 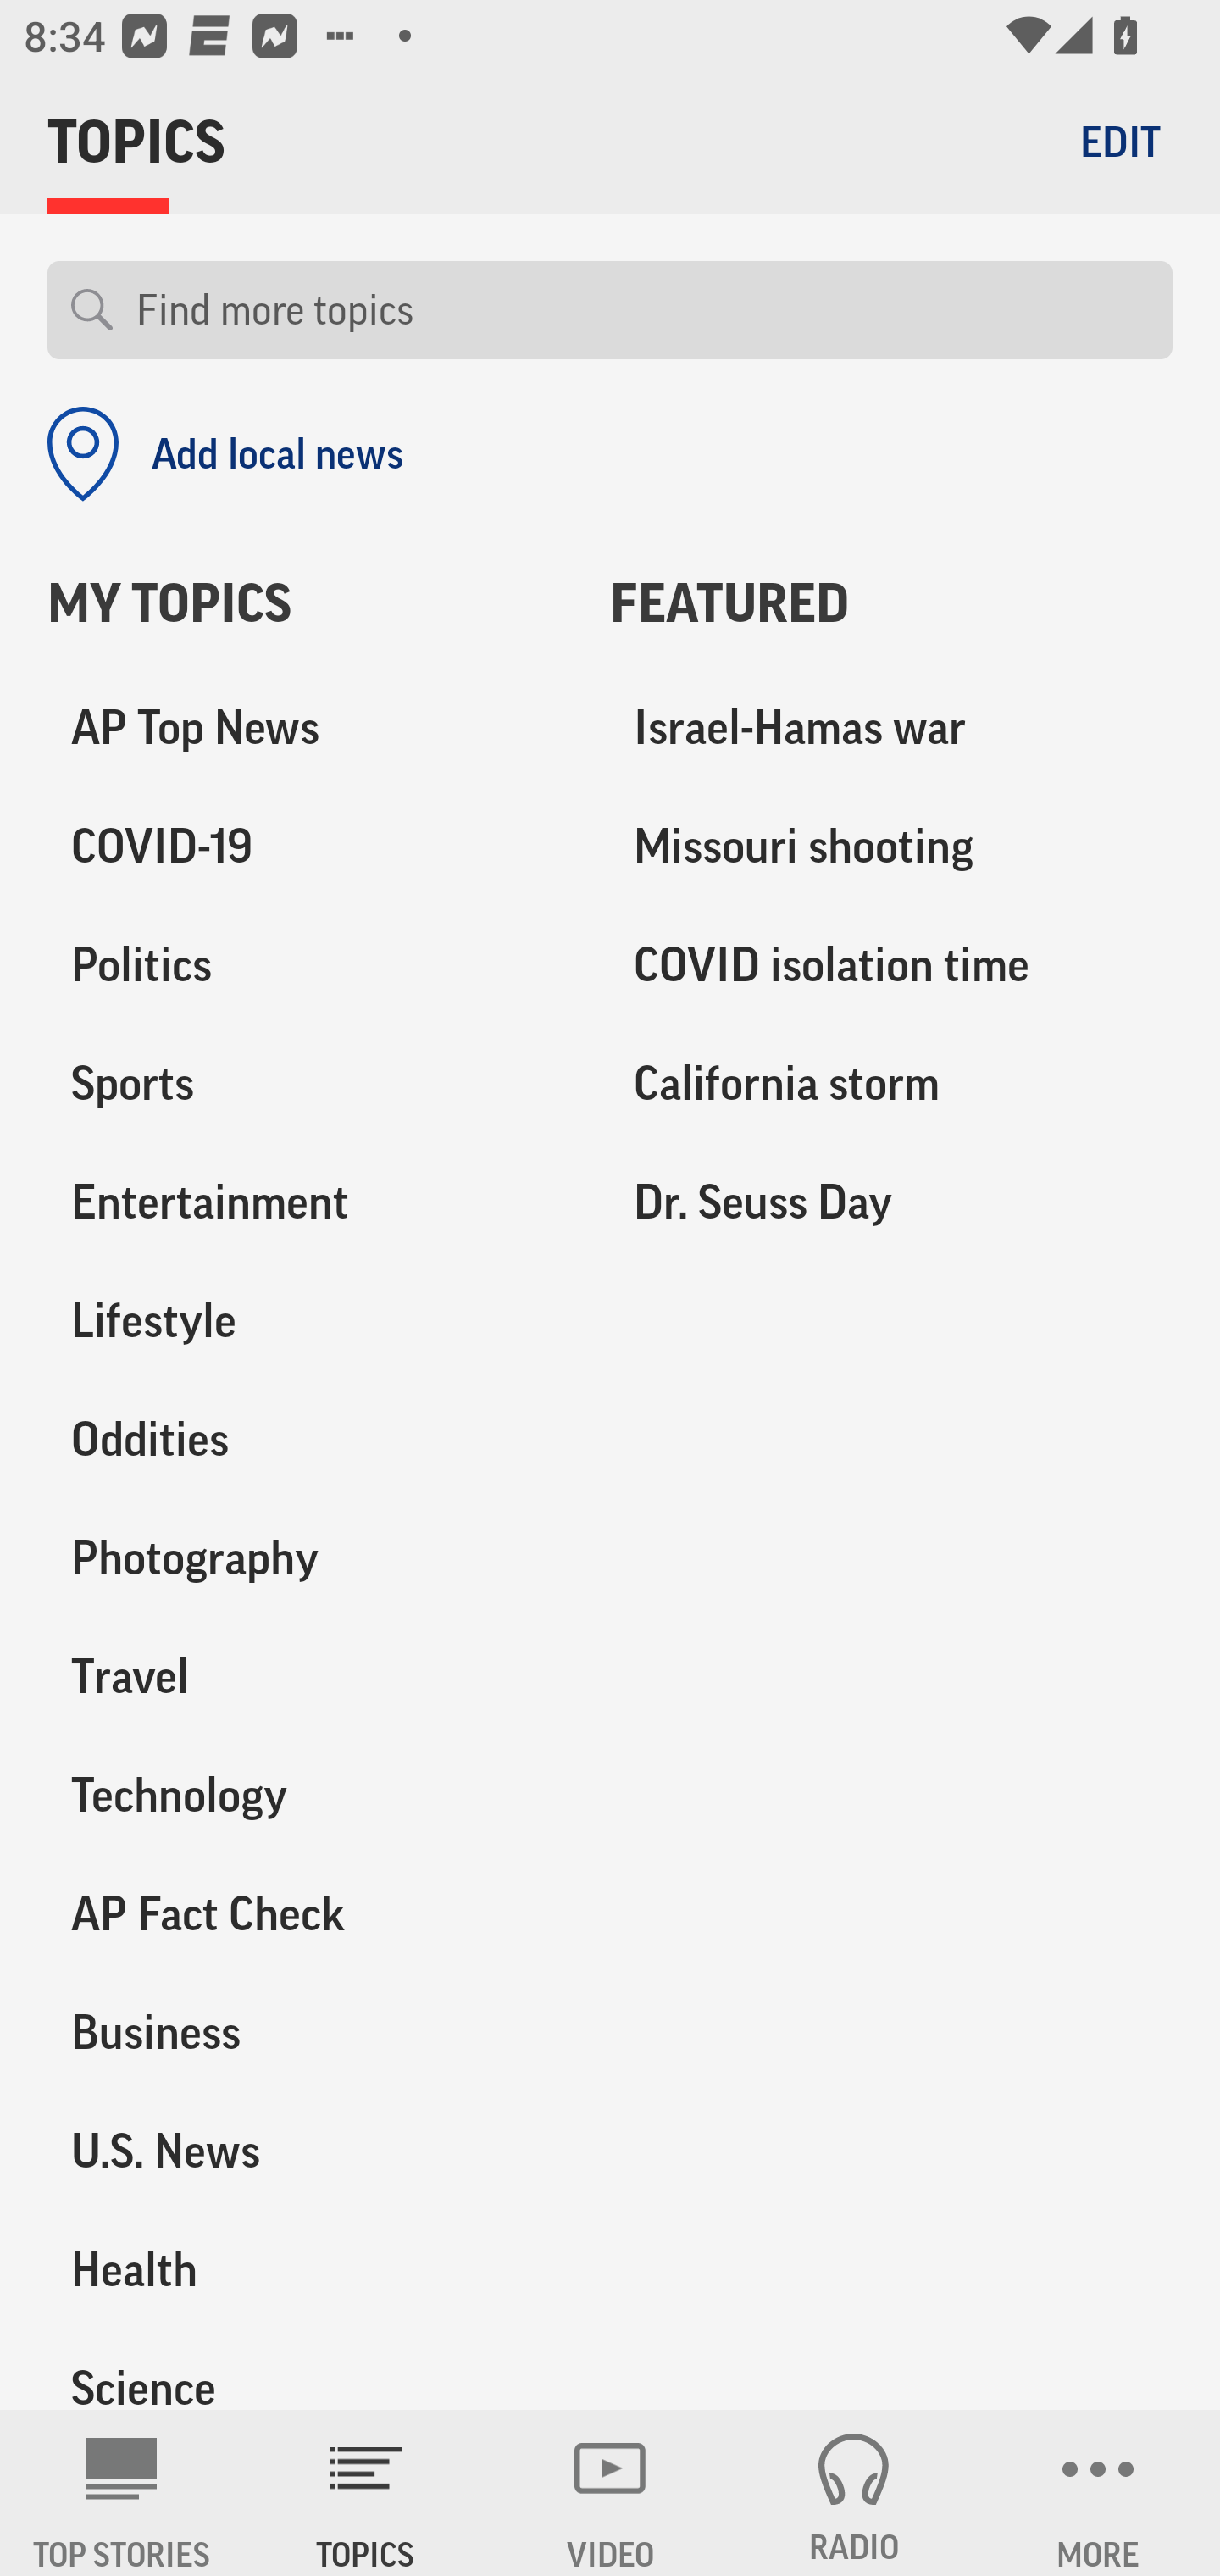 What do you see at coordinates (305, 1913) in the screenshot?
I see `AP Fact Check` at bounding box center [305, 1913].